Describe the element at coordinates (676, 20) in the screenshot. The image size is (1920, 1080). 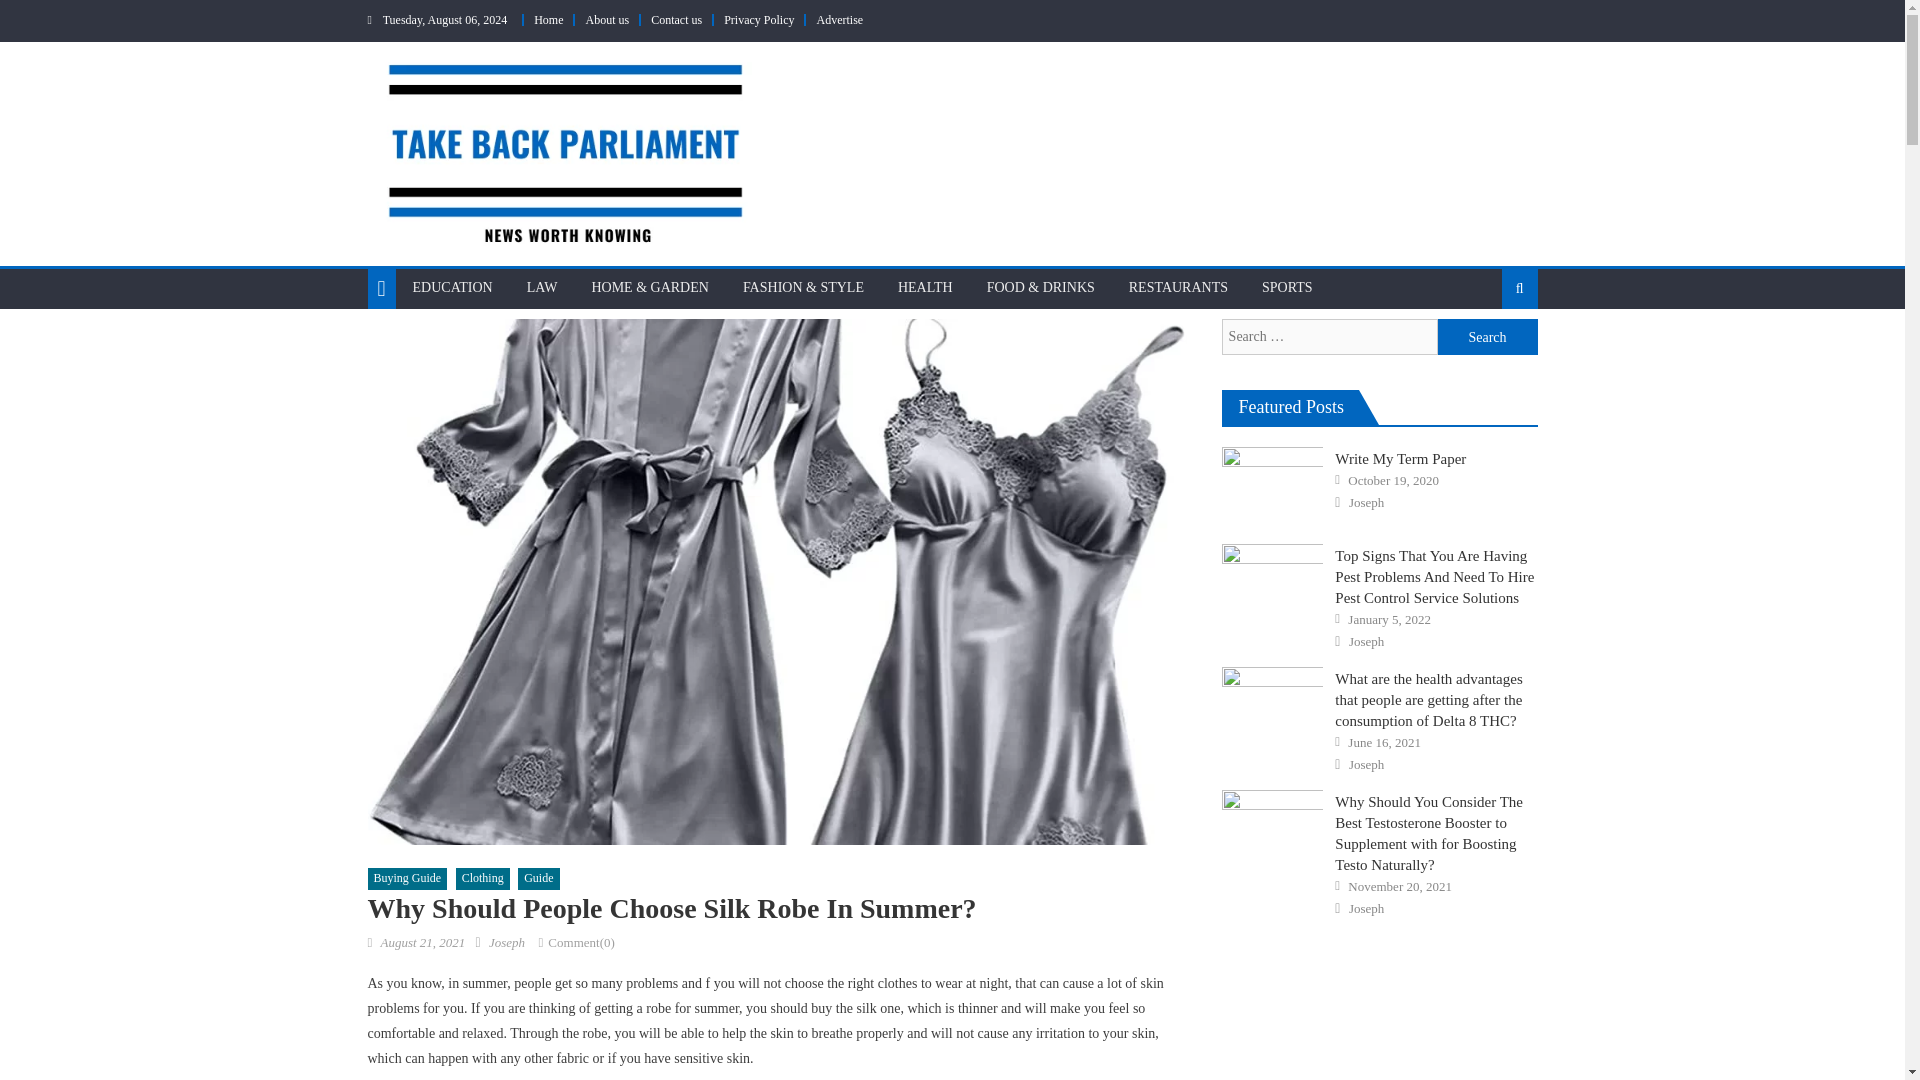
I see `Contact us` at that location.